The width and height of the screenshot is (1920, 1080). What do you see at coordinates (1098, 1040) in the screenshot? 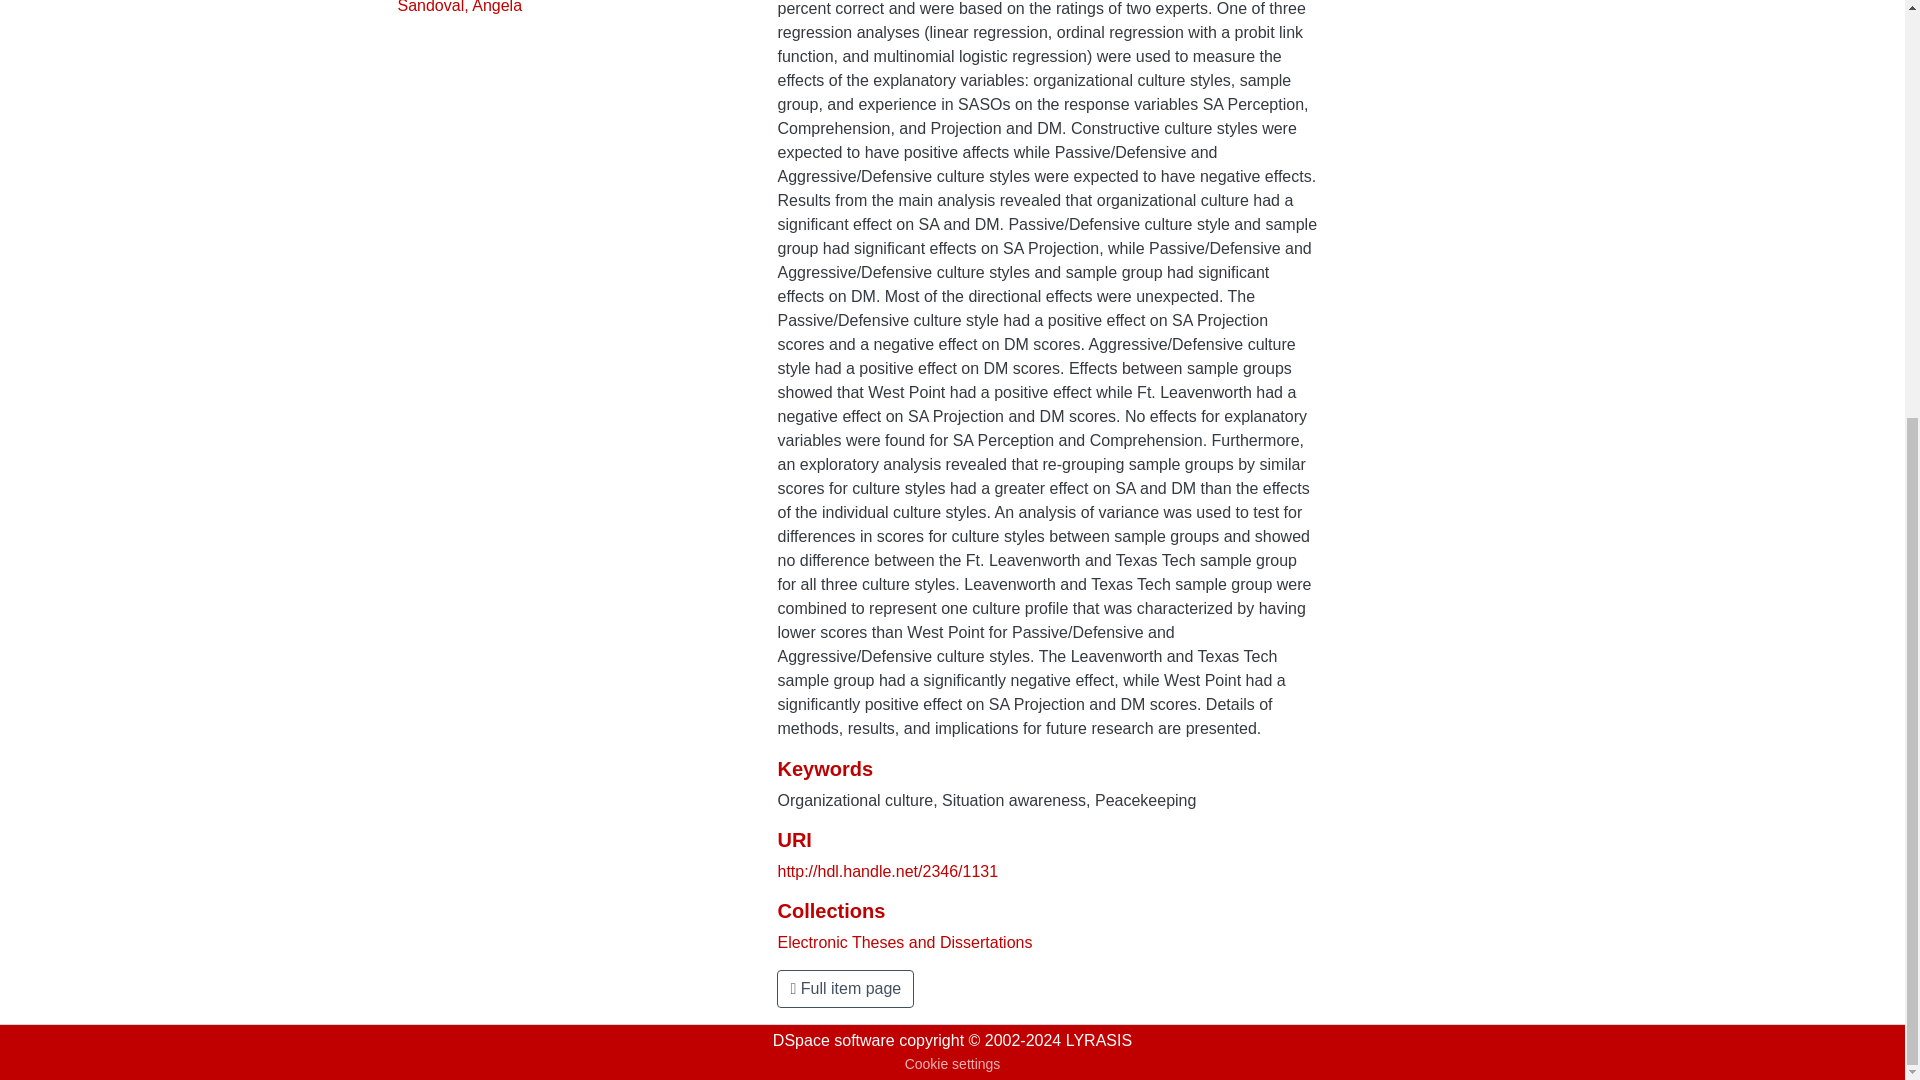
I see `LYRASIS` at bounding box center [1098, 1040].